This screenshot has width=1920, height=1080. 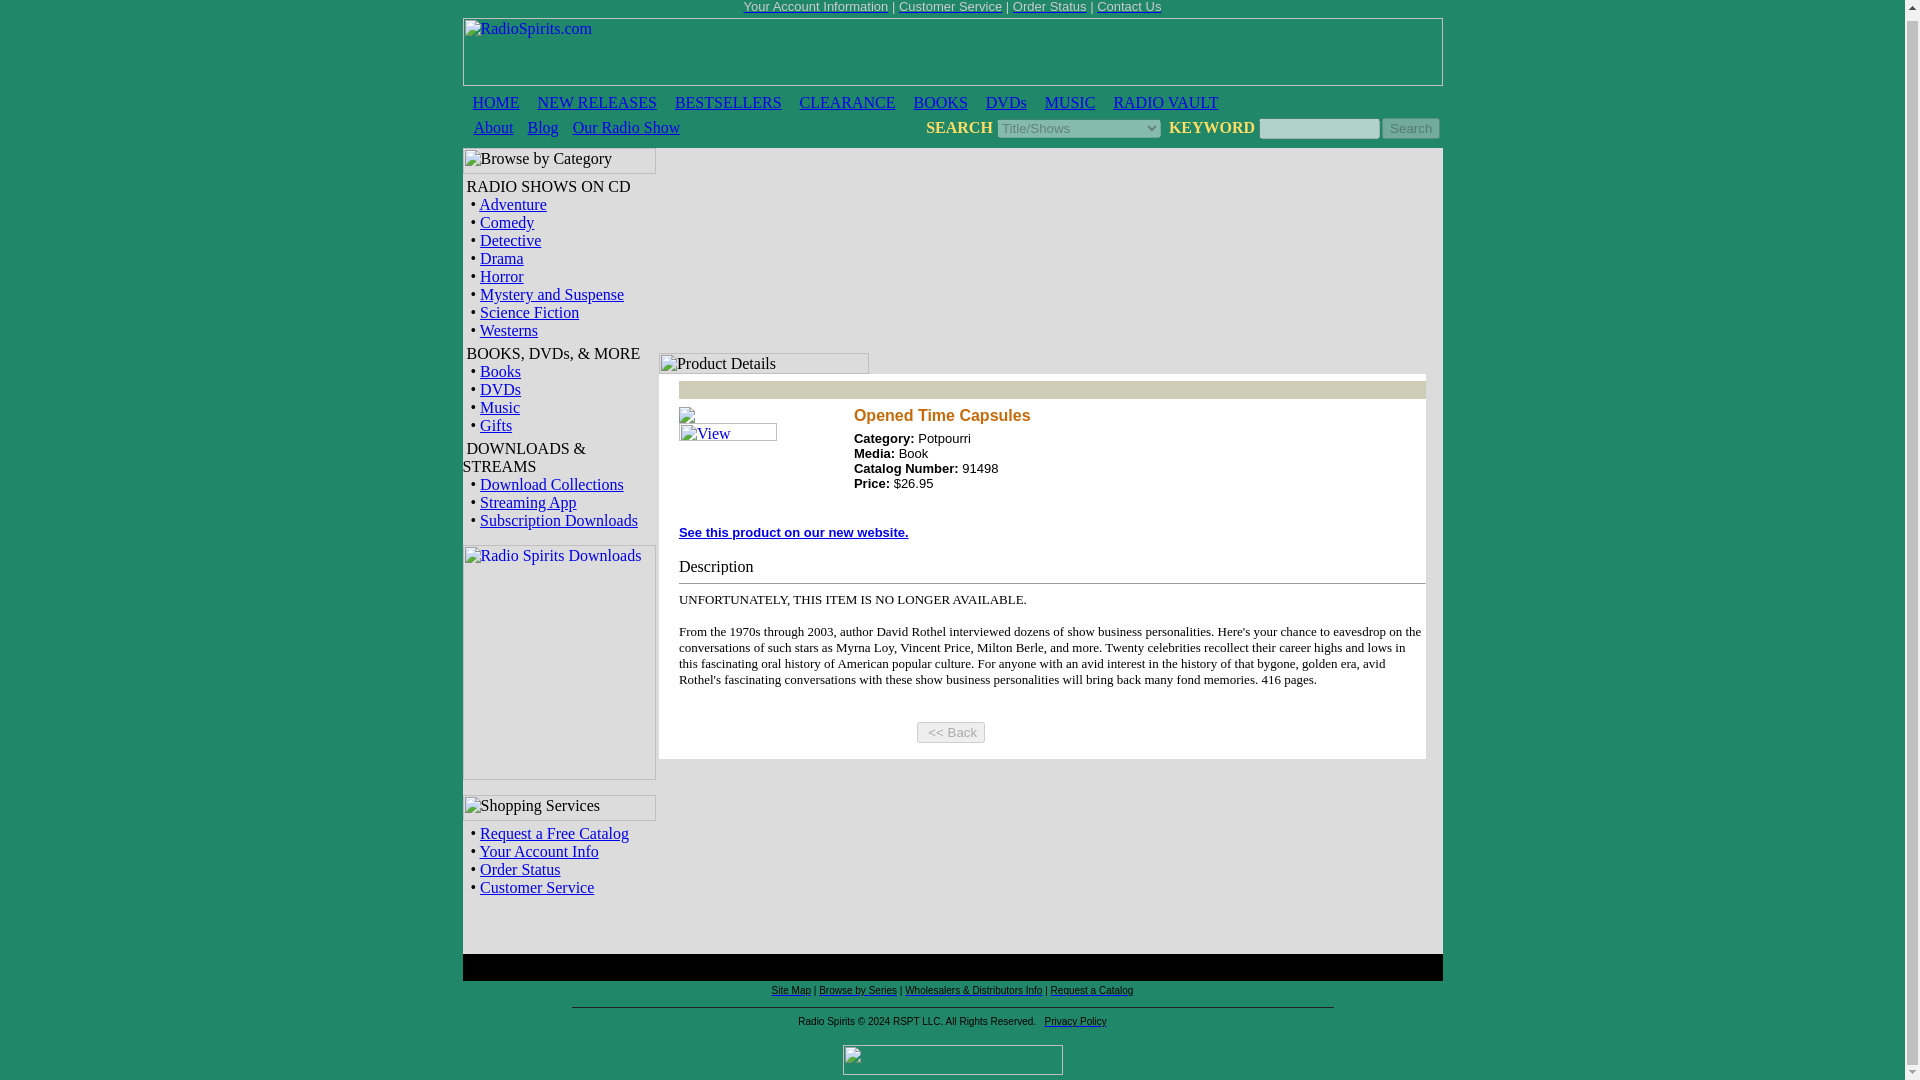 What do you see at coordinates (552, 484) in the screenshot?
I see `Download Collections` at bounding box center [552, 484].